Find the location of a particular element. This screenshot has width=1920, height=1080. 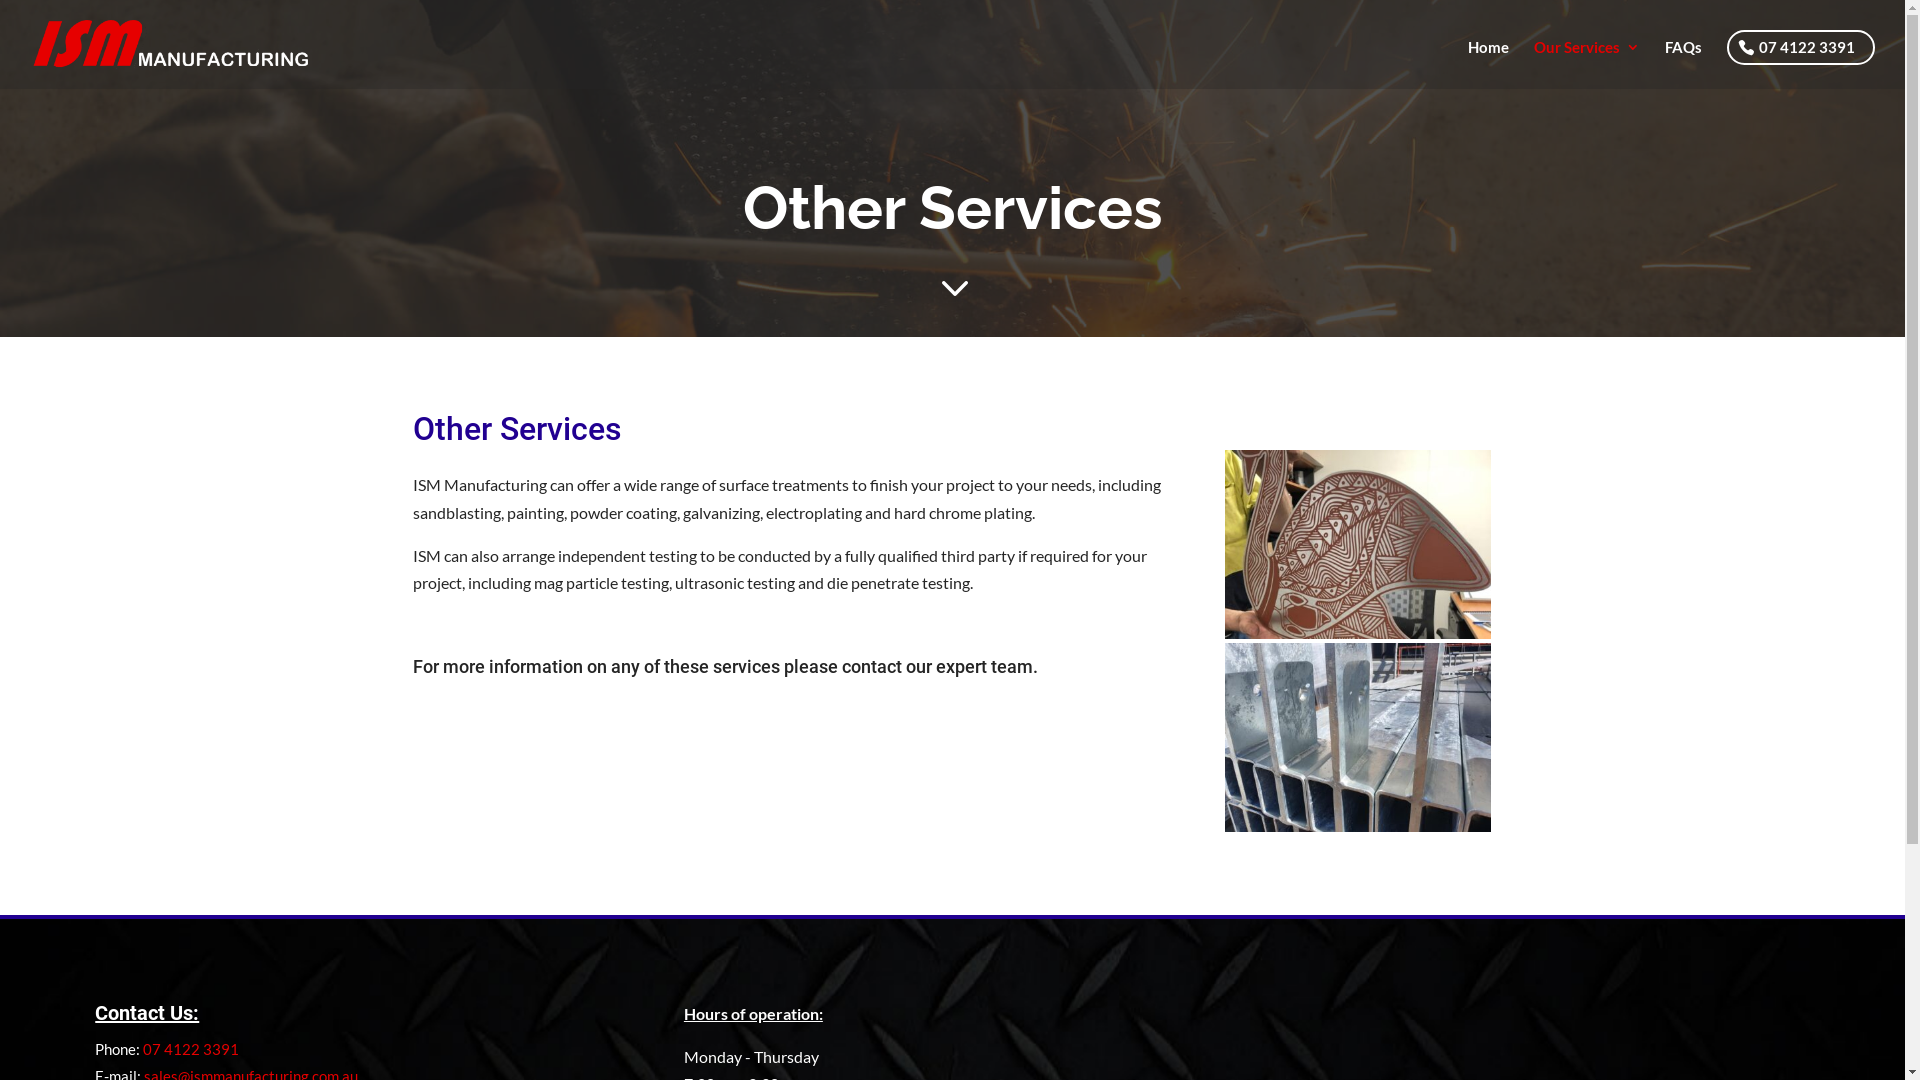

3 is located at coordinates (952, 288).